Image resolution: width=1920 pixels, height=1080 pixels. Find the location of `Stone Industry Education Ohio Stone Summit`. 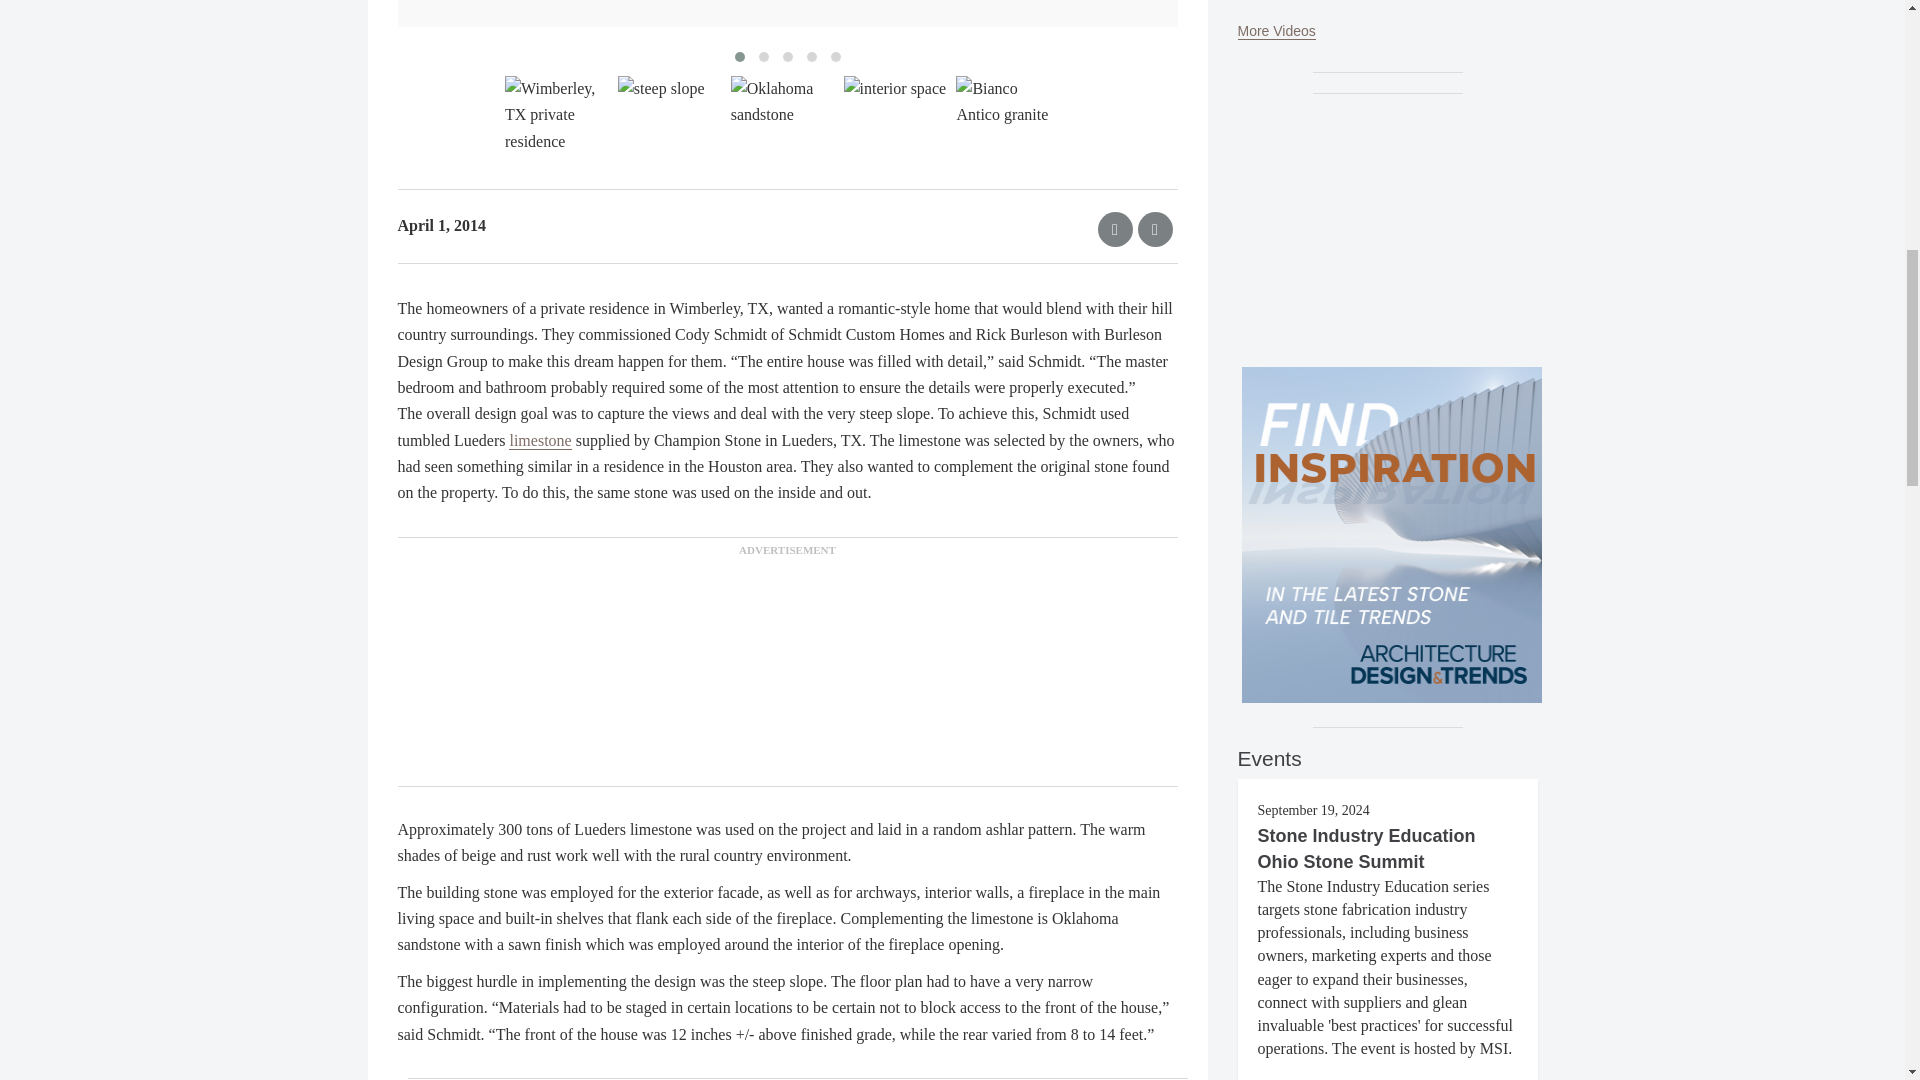

Stone Industry Education Ohio Stone Summit is located at coordinates (1366, 848).